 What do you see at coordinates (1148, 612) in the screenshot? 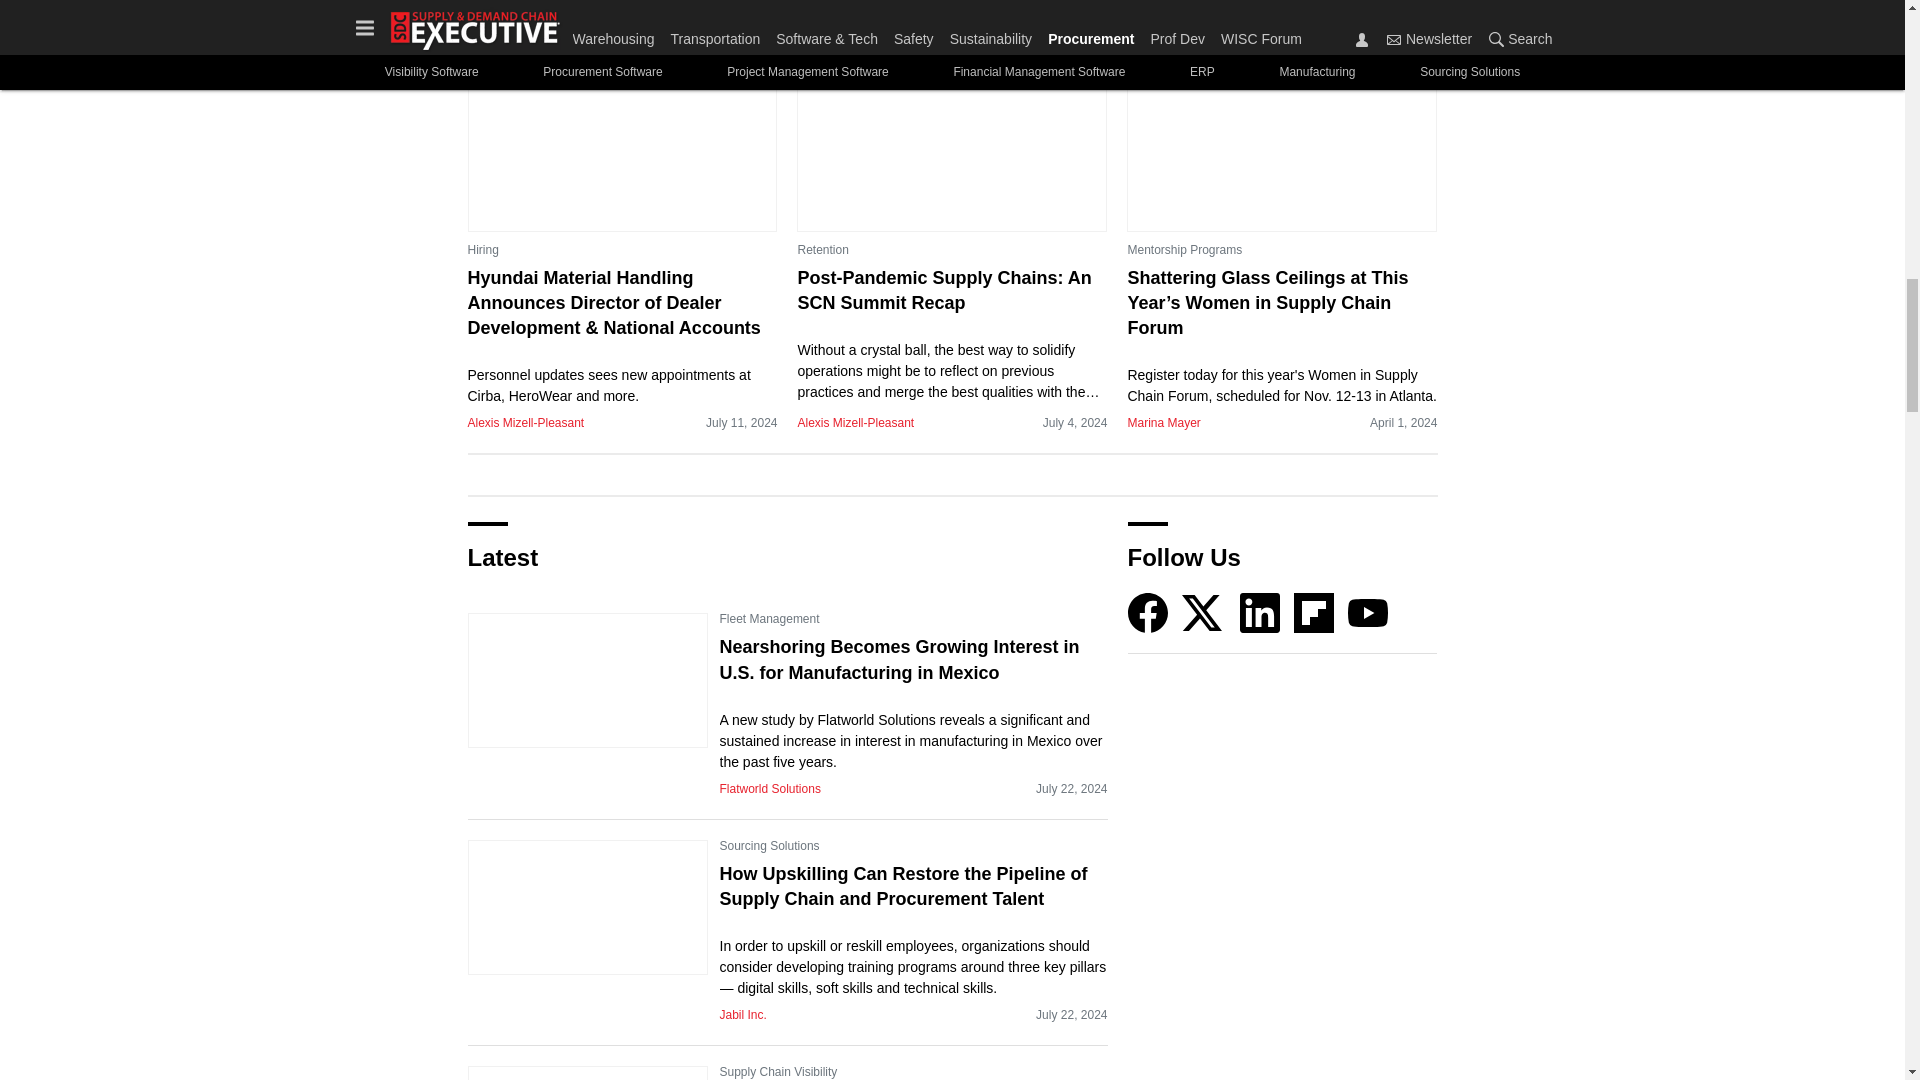
I see `Facebook icon` at bounding box center [1148, 612].